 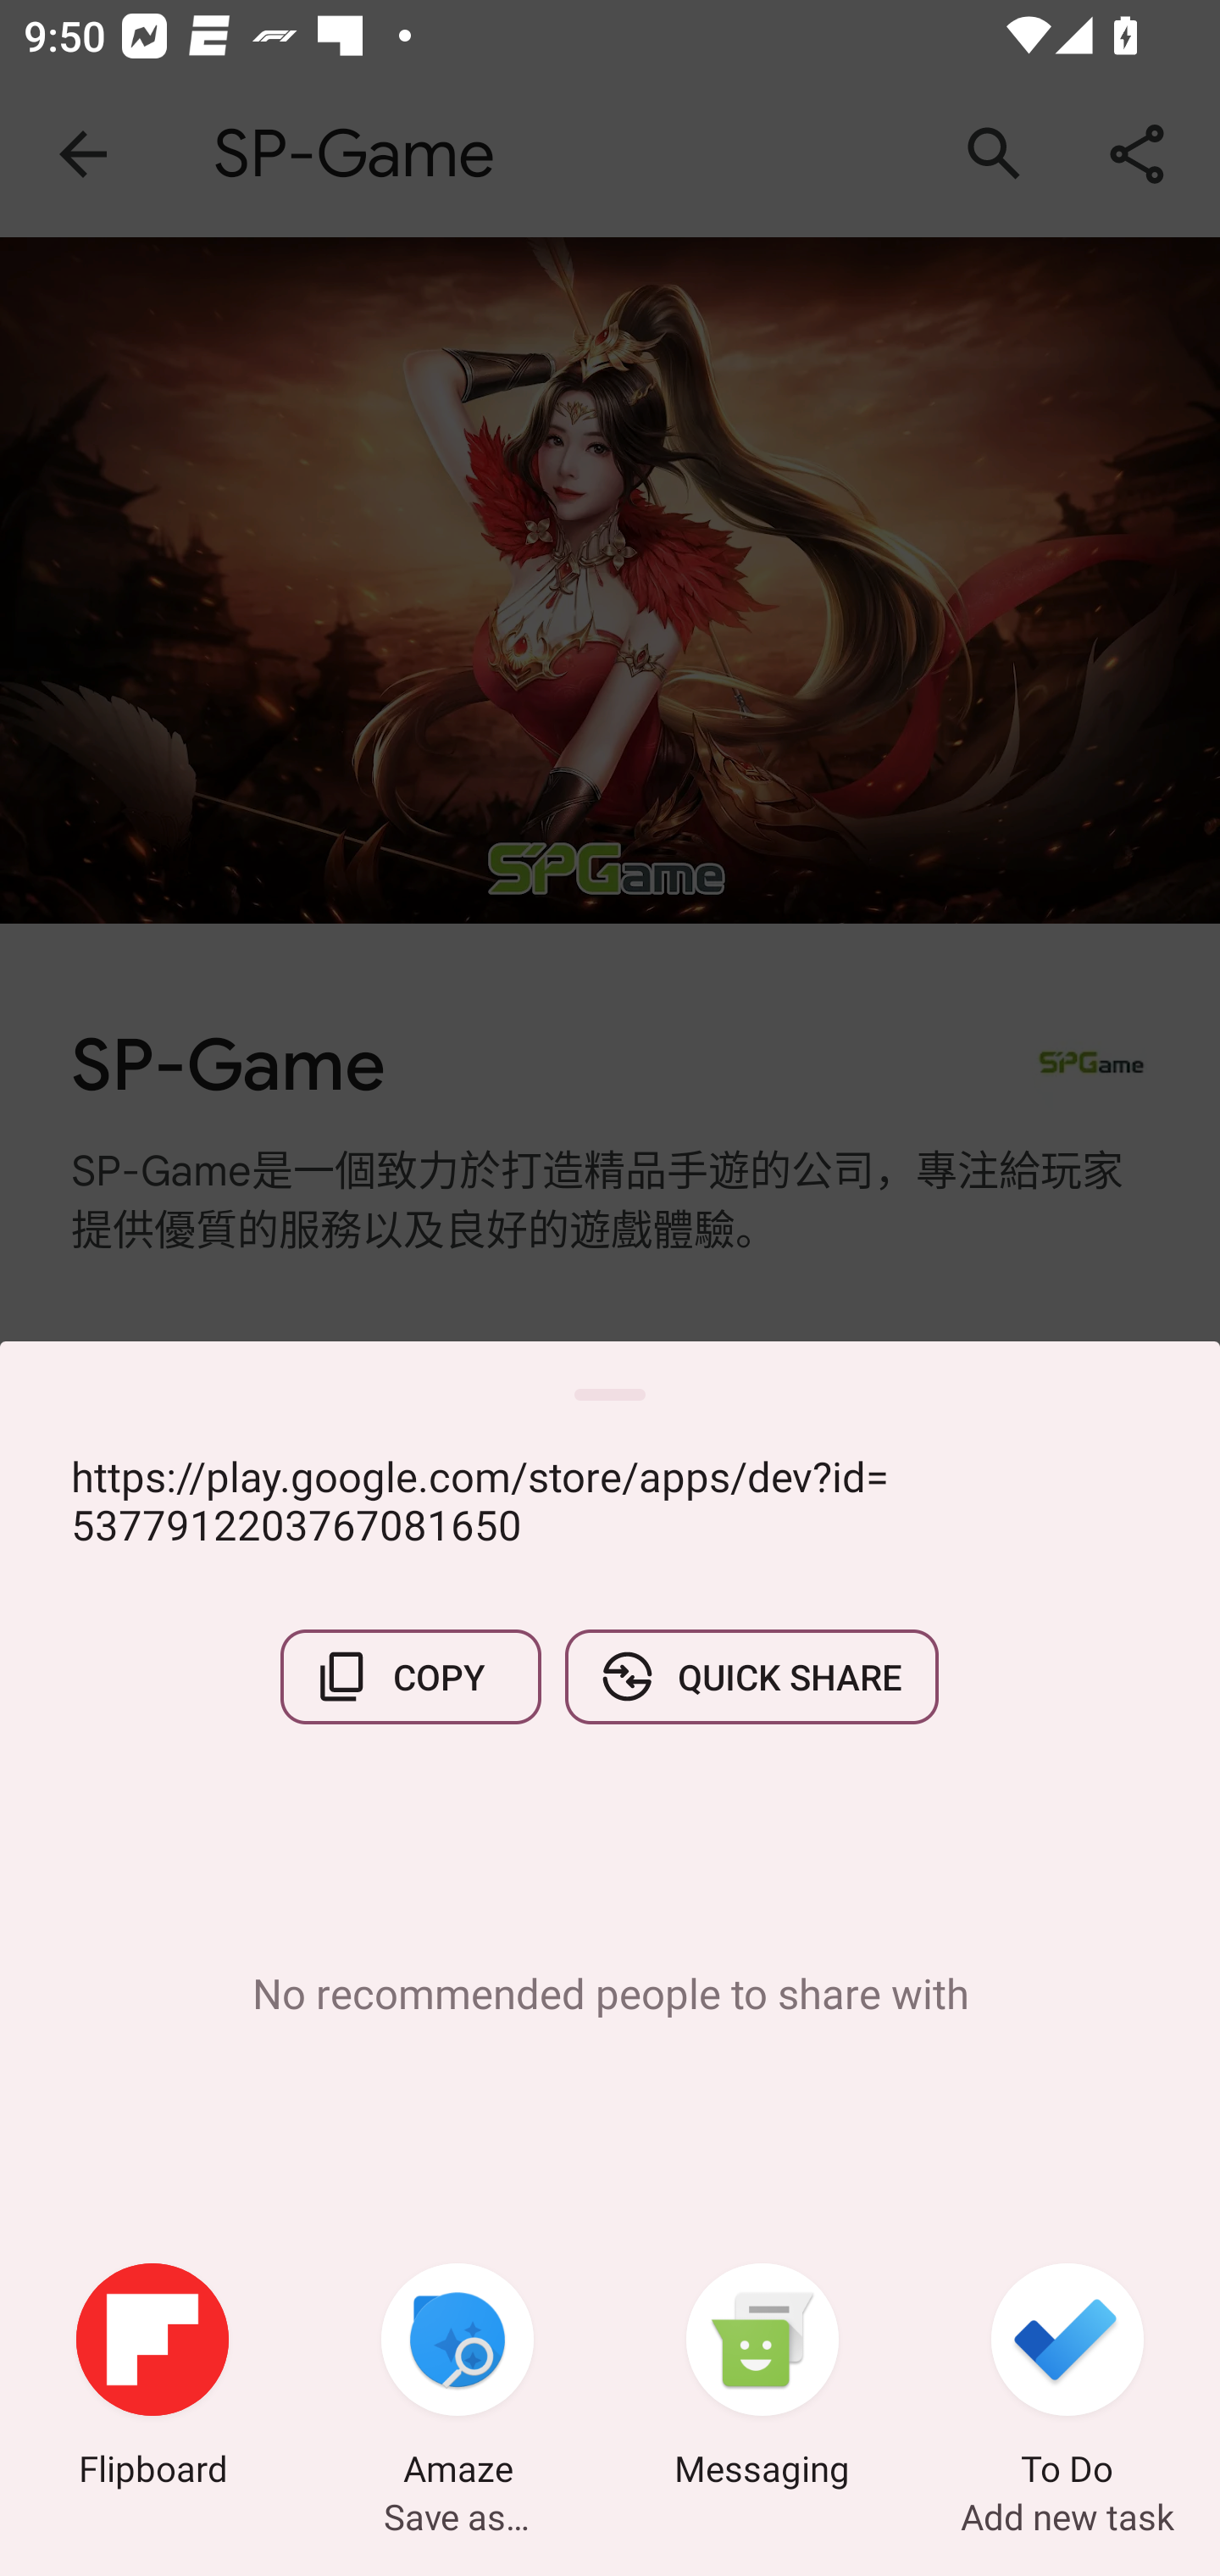 I want to click on COPY, so click(x=411, y=1676).